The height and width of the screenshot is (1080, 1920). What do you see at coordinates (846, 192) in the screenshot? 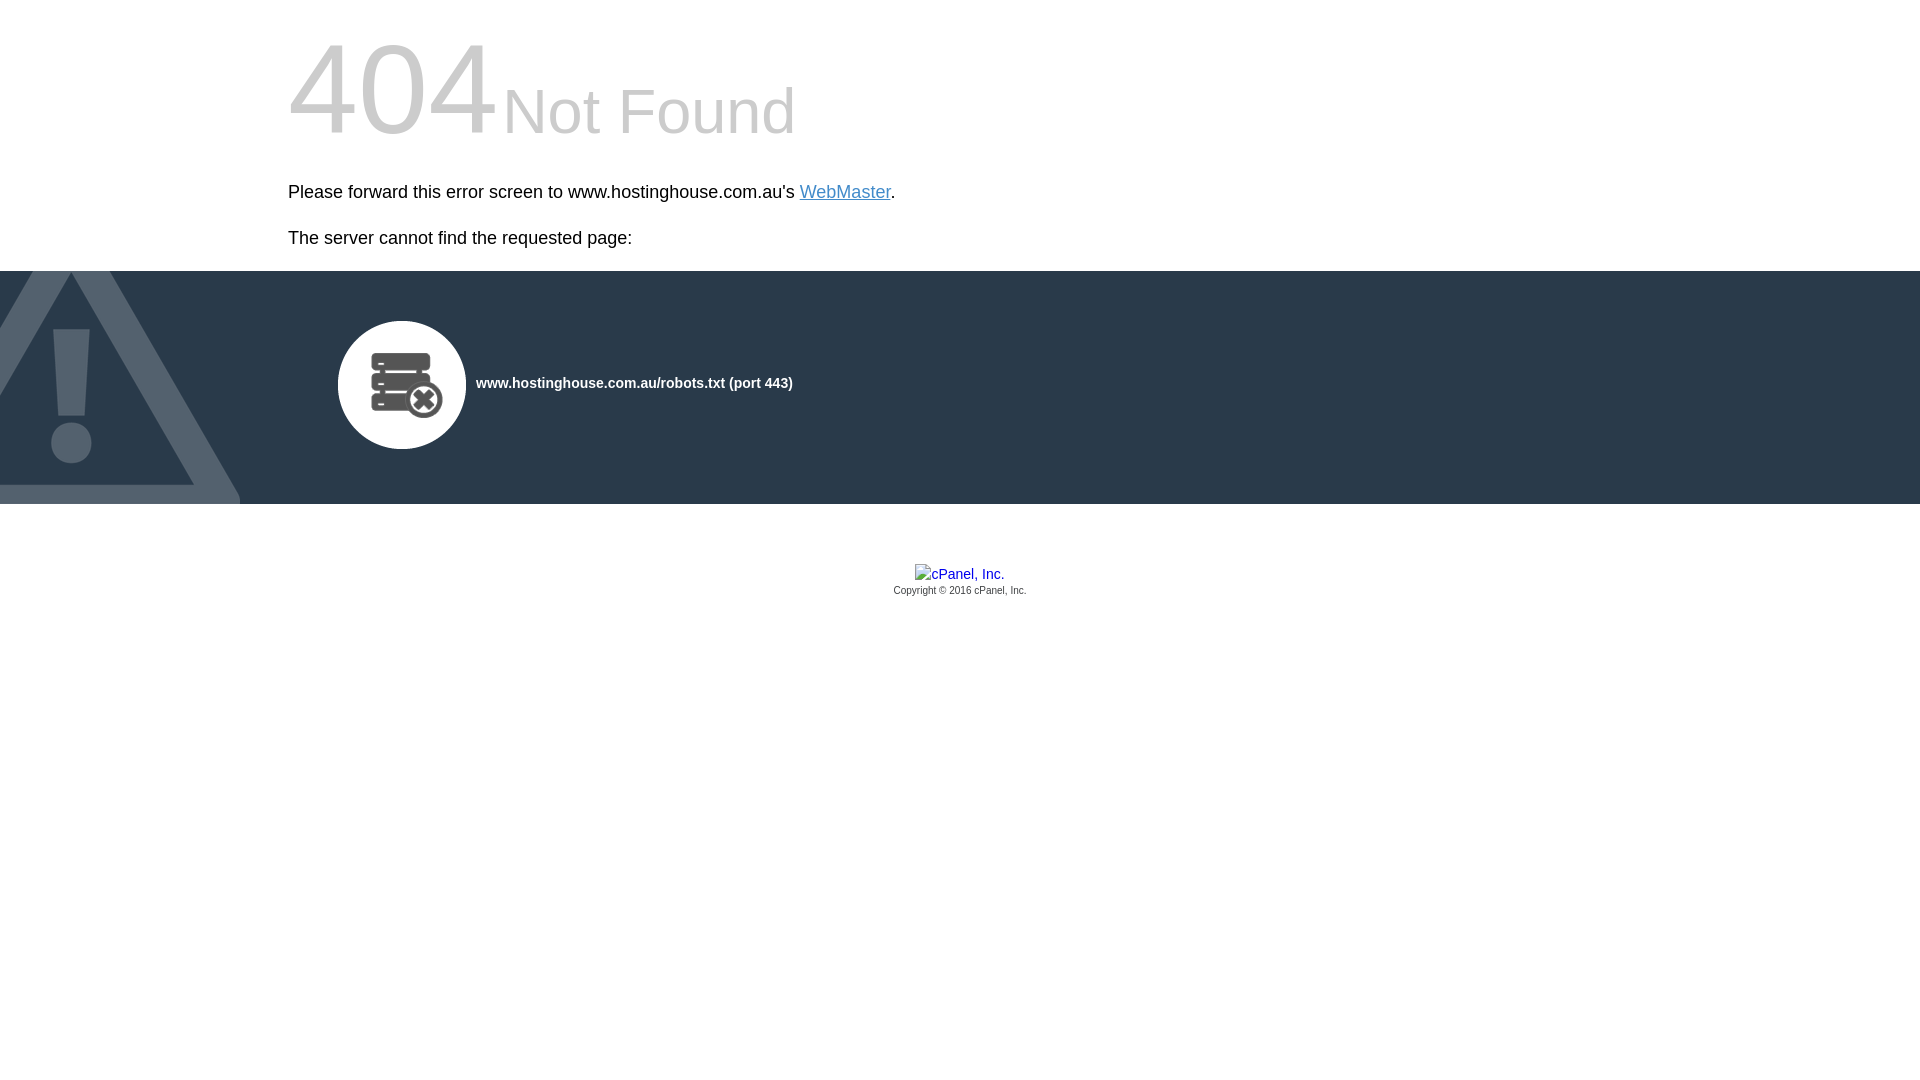
I see `WebMaster` at bounding box center [846, 192].